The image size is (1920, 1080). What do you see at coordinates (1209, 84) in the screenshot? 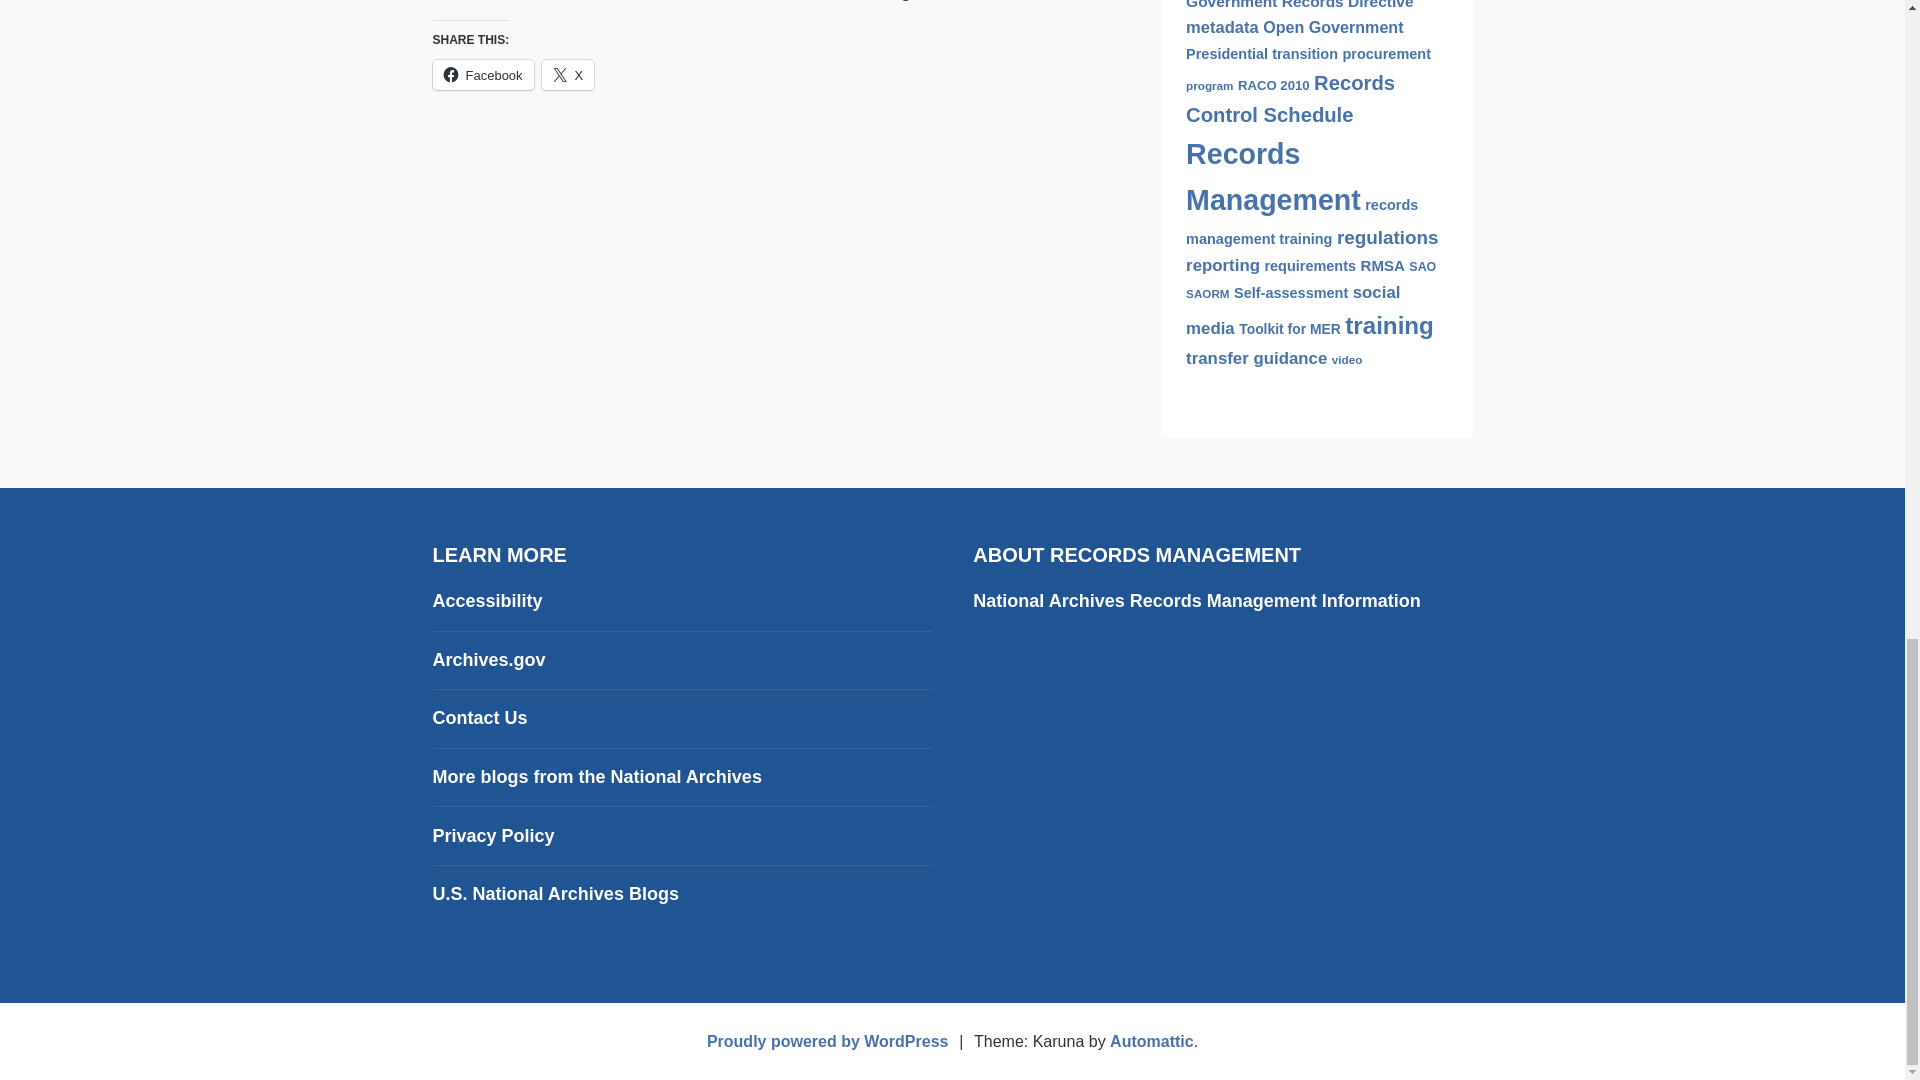
I see `program` at bounding box center [1209, 84].